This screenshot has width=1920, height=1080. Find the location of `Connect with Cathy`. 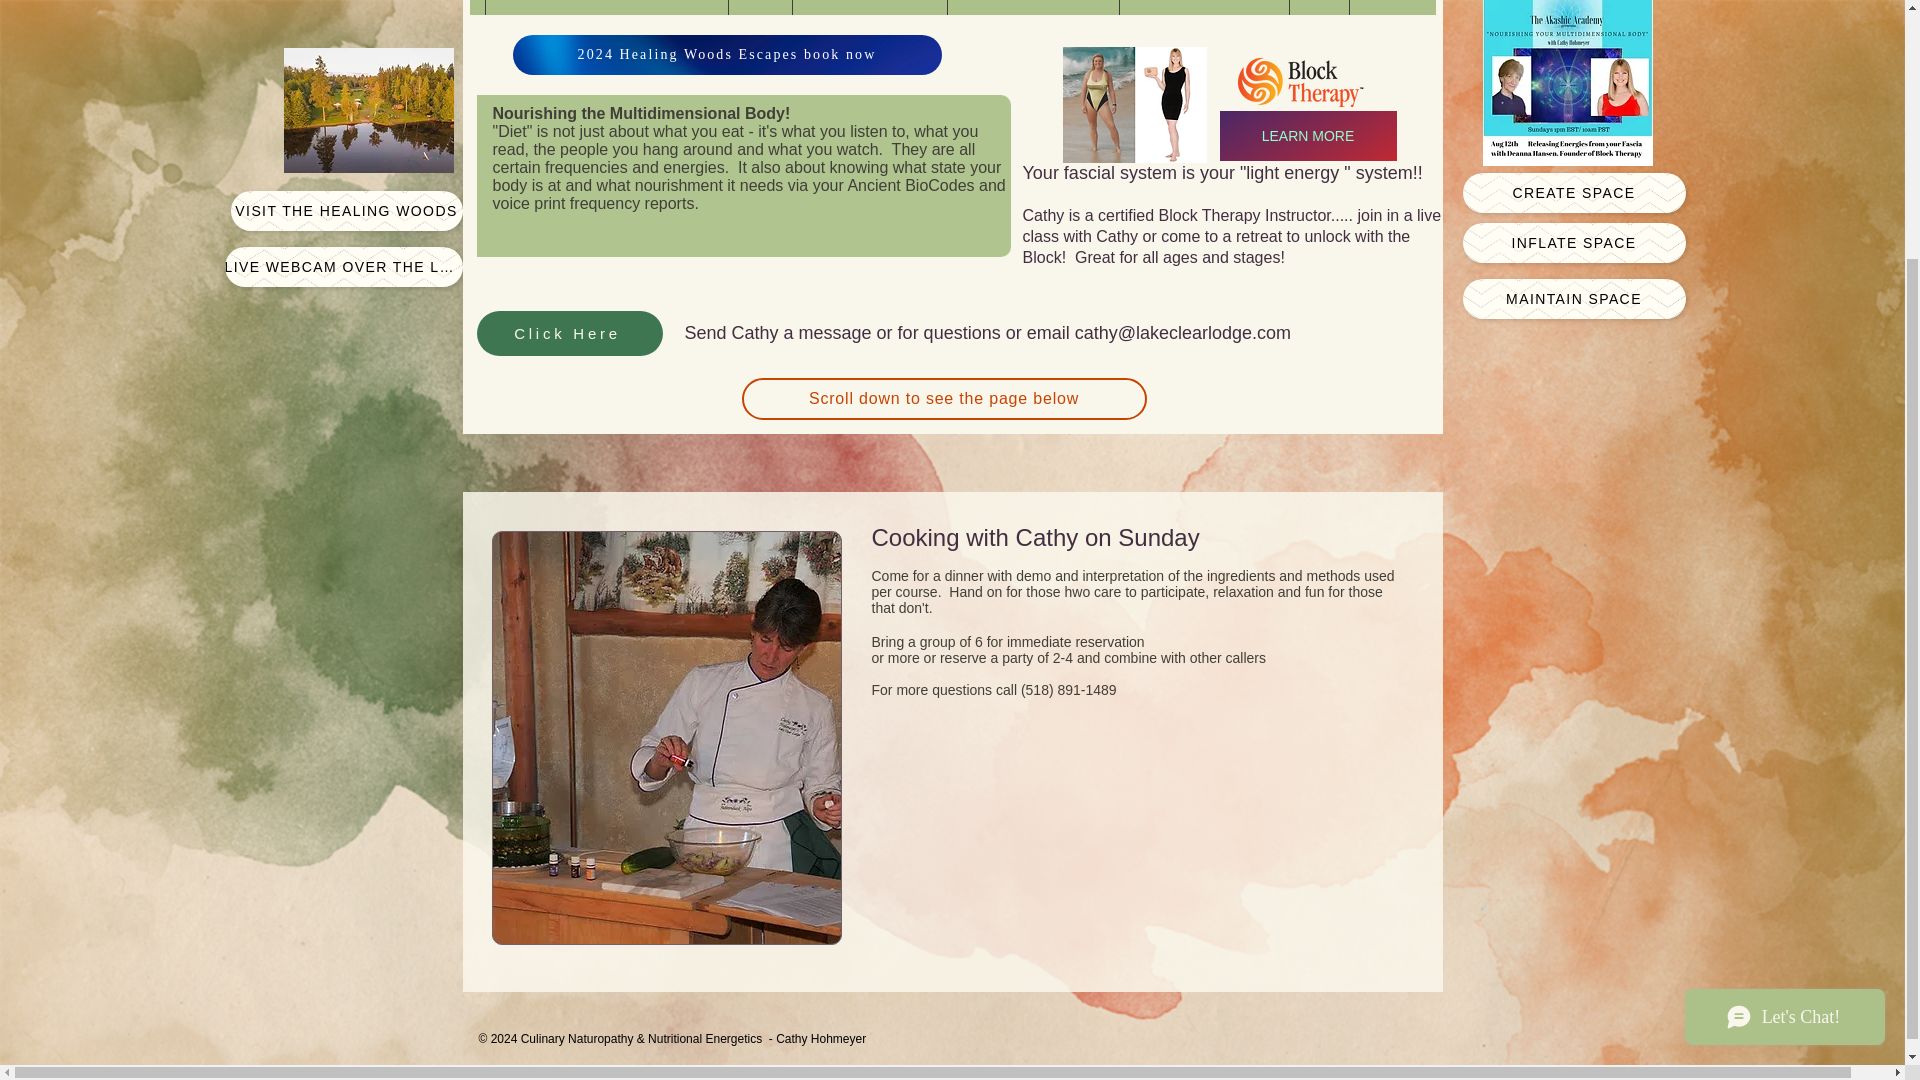

Connect with Cathy is located at coordinates (868, 8).